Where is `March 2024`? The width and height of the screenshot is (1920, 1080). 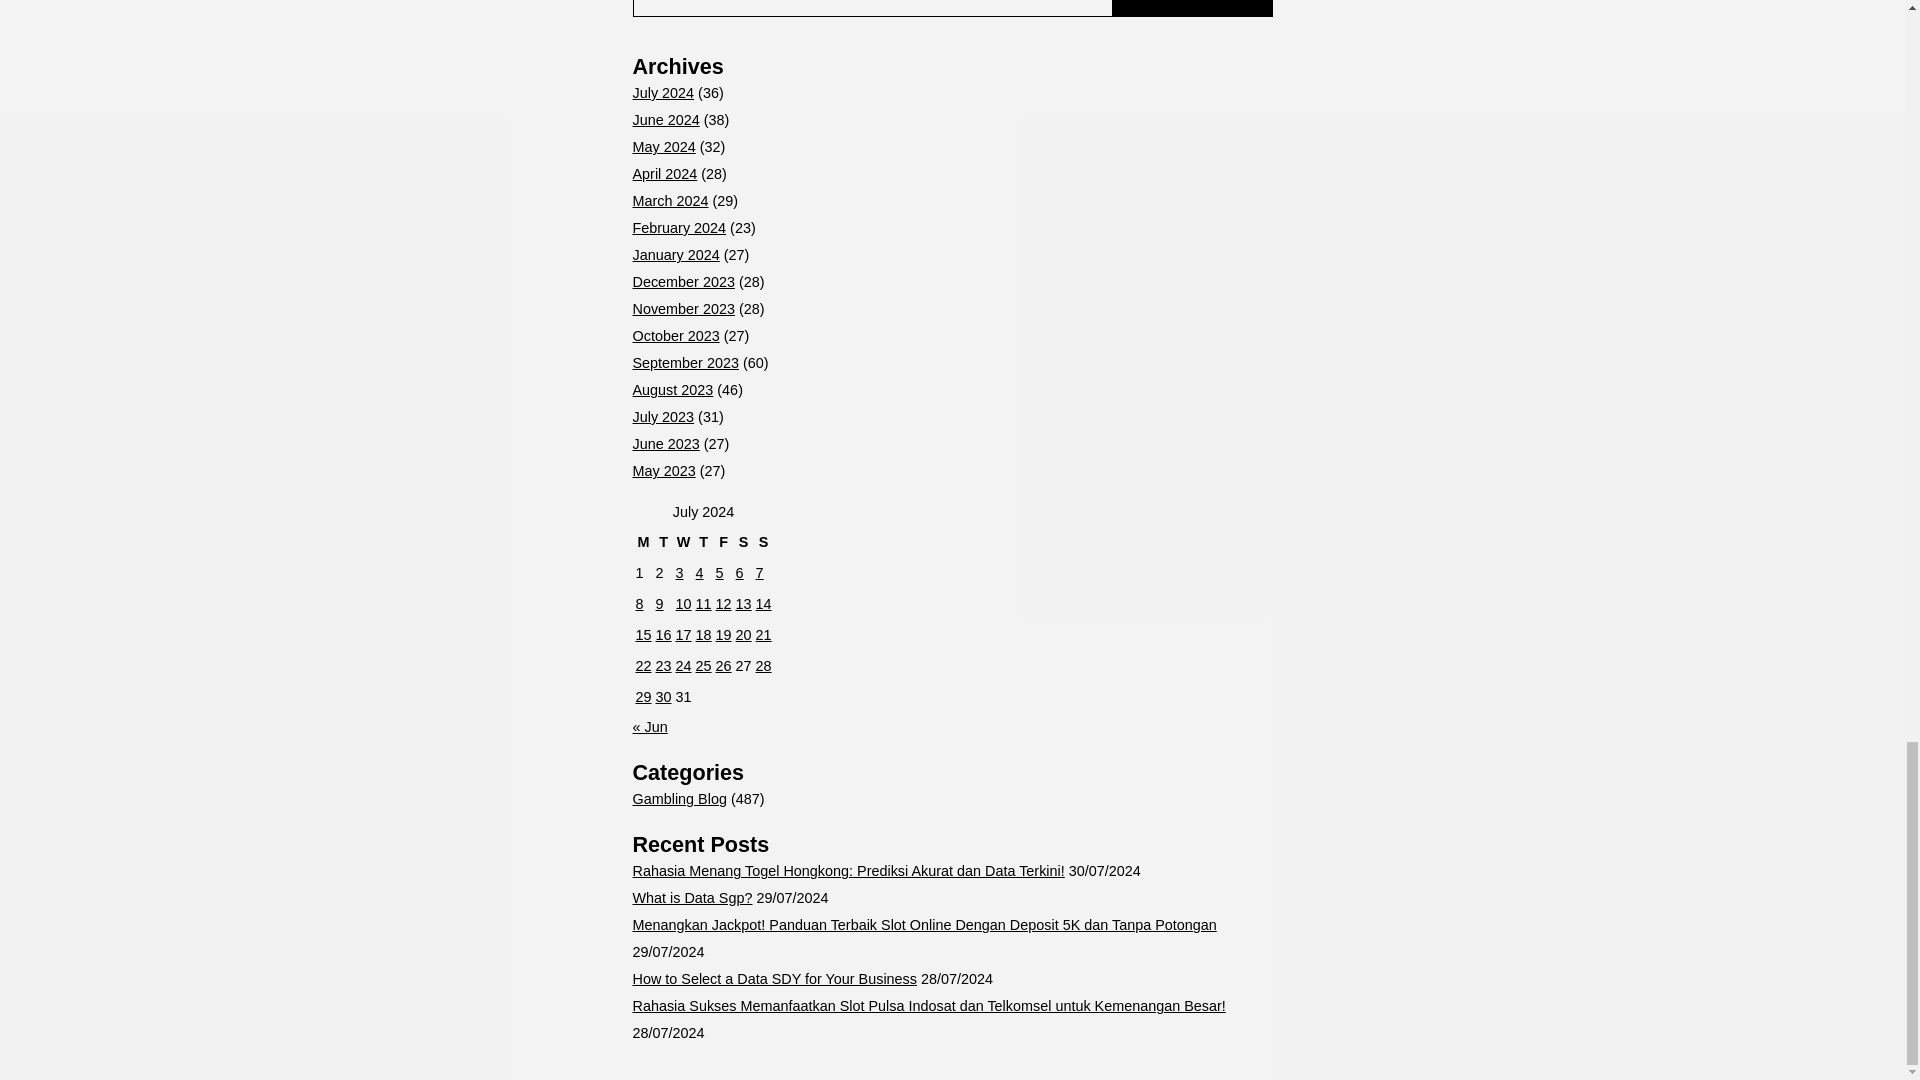 March 2024 is located at coordinates (670, 201).